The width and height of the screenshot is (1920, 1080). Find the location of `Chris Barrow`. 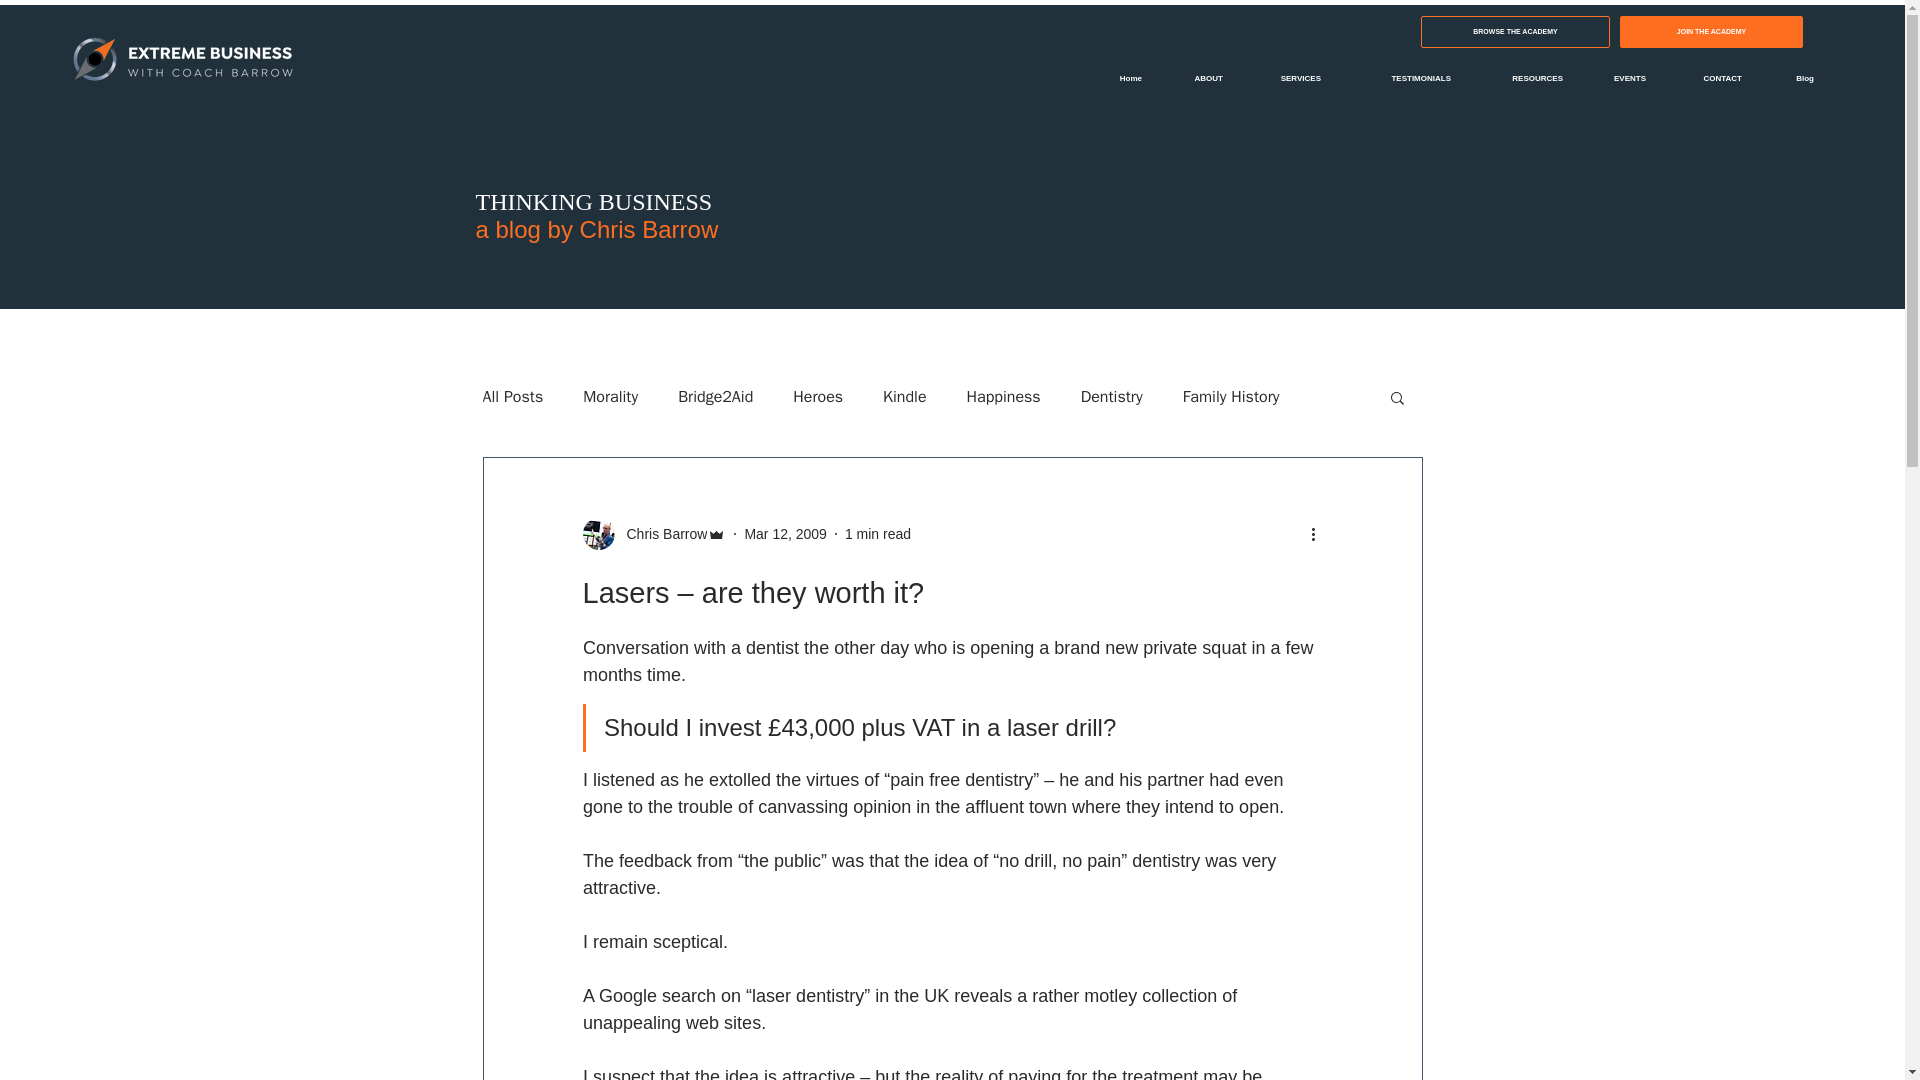

Chris Barrow is located at coordinates (660, 534).